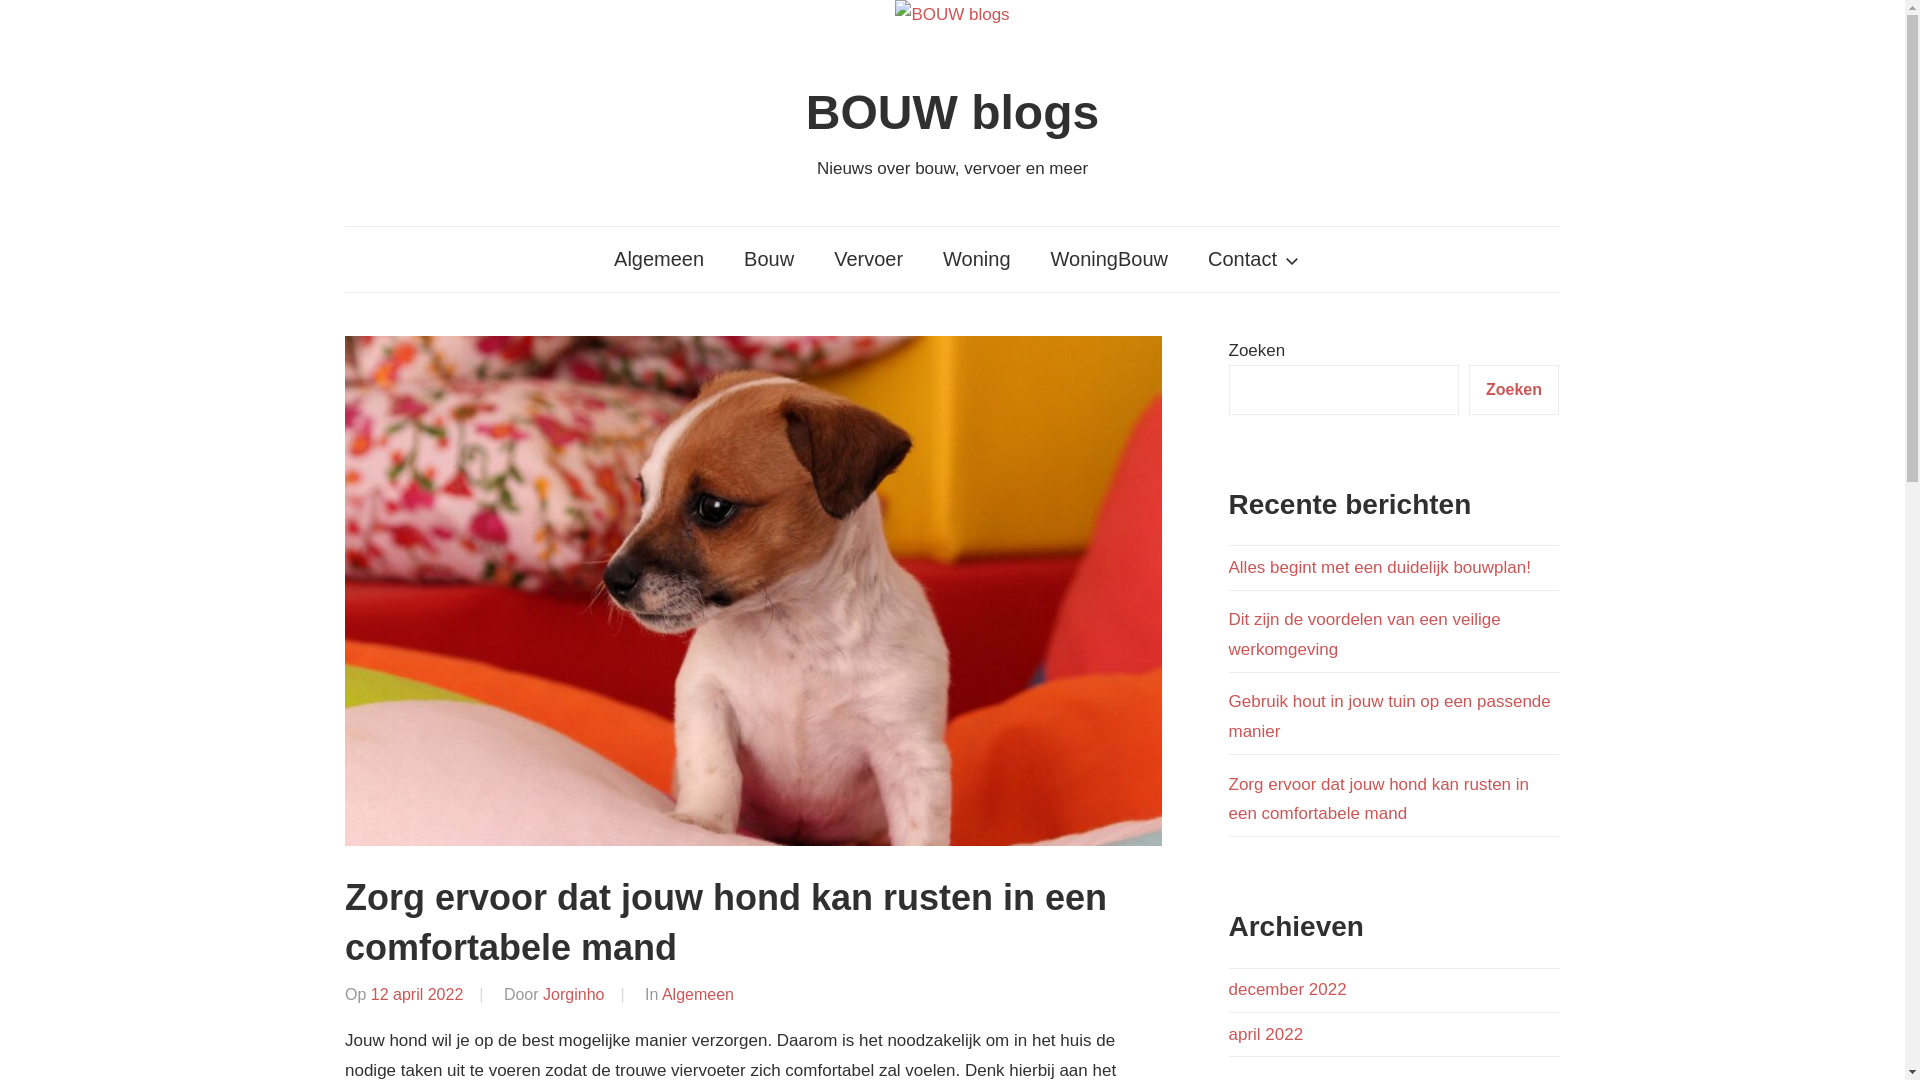 The height and width of the screenshot is (1080, 1920). Describe the element at coordinates (976, 260) in the screenshot. I see `Woning` at that location.